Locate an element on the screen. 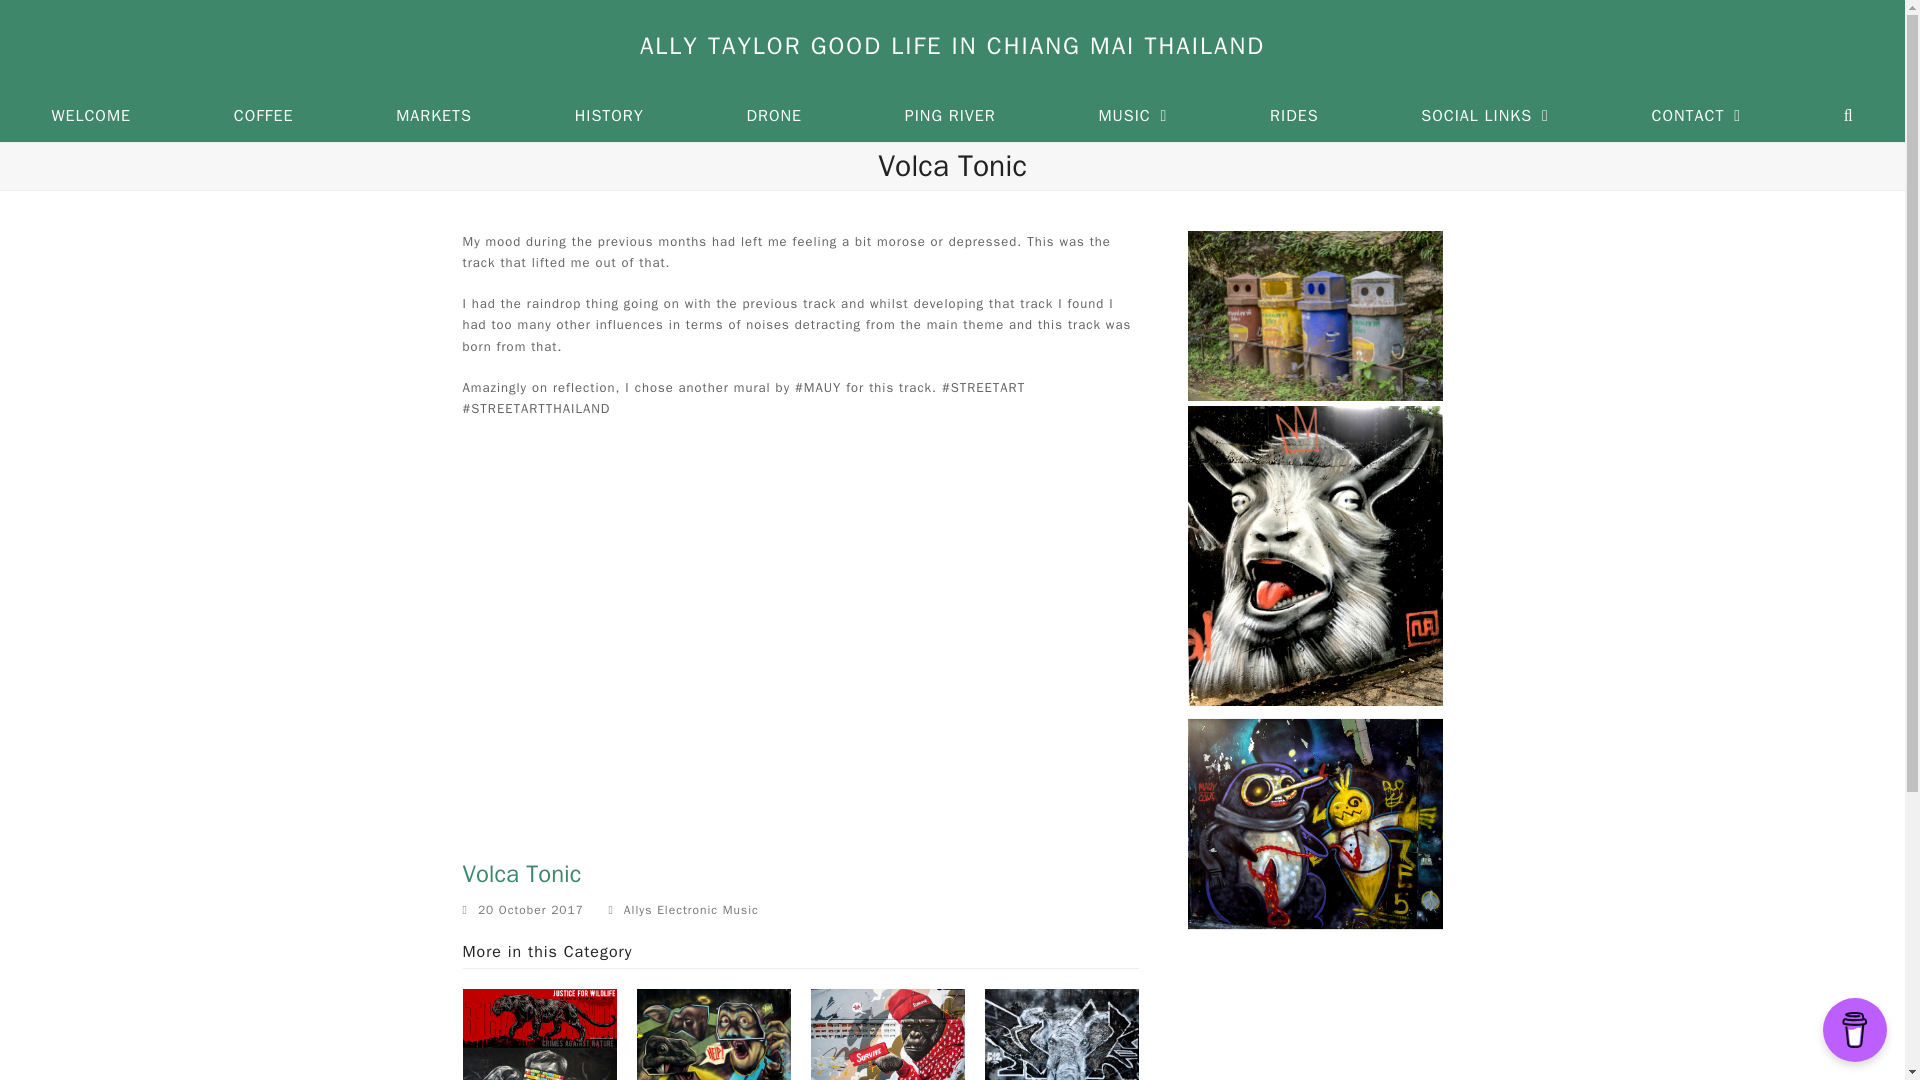 This screenshot has width=1920, height=1080. ALLY TAYLOR GOOD LIFE IN CHIANG MAI THAILAND is located at coordinates (952, 46).